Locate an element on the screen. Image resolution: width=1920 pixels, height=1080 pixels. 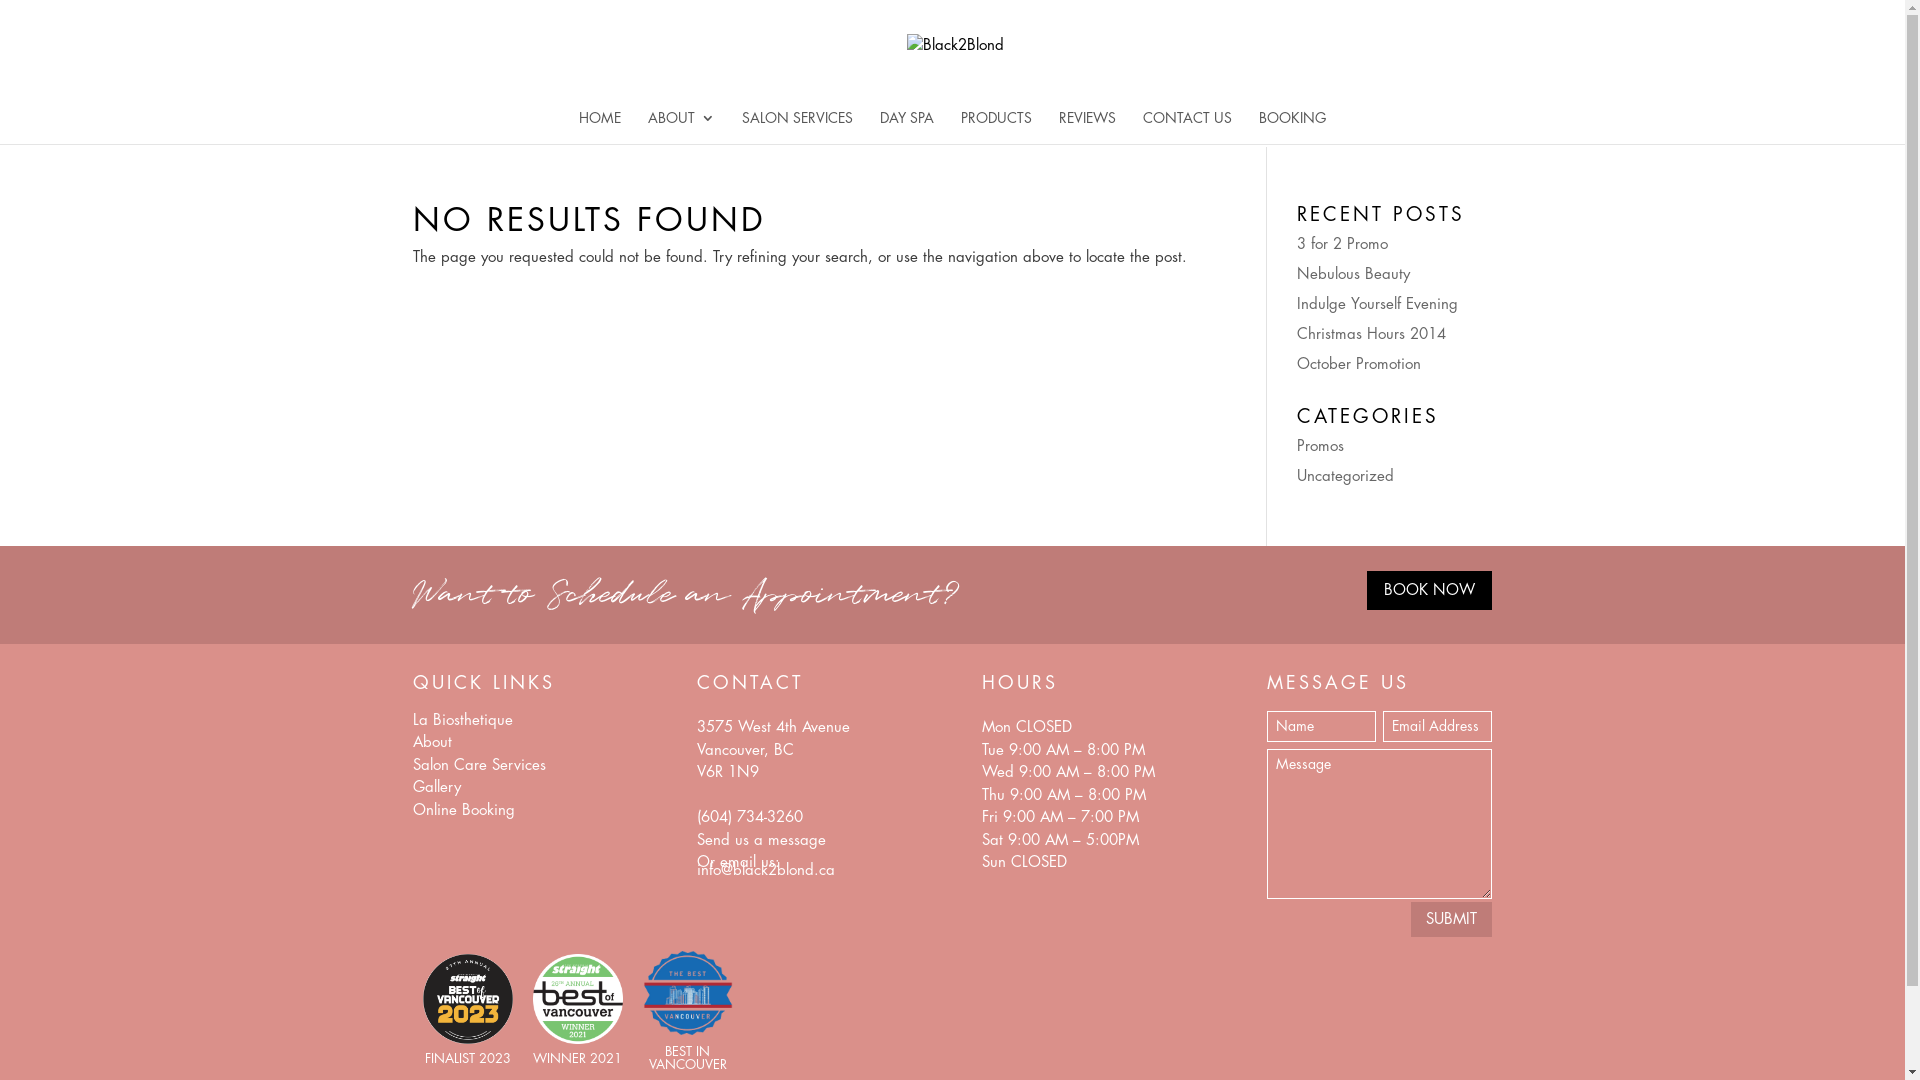
3 for 2 Promo is located at coordinates (1342, 244).